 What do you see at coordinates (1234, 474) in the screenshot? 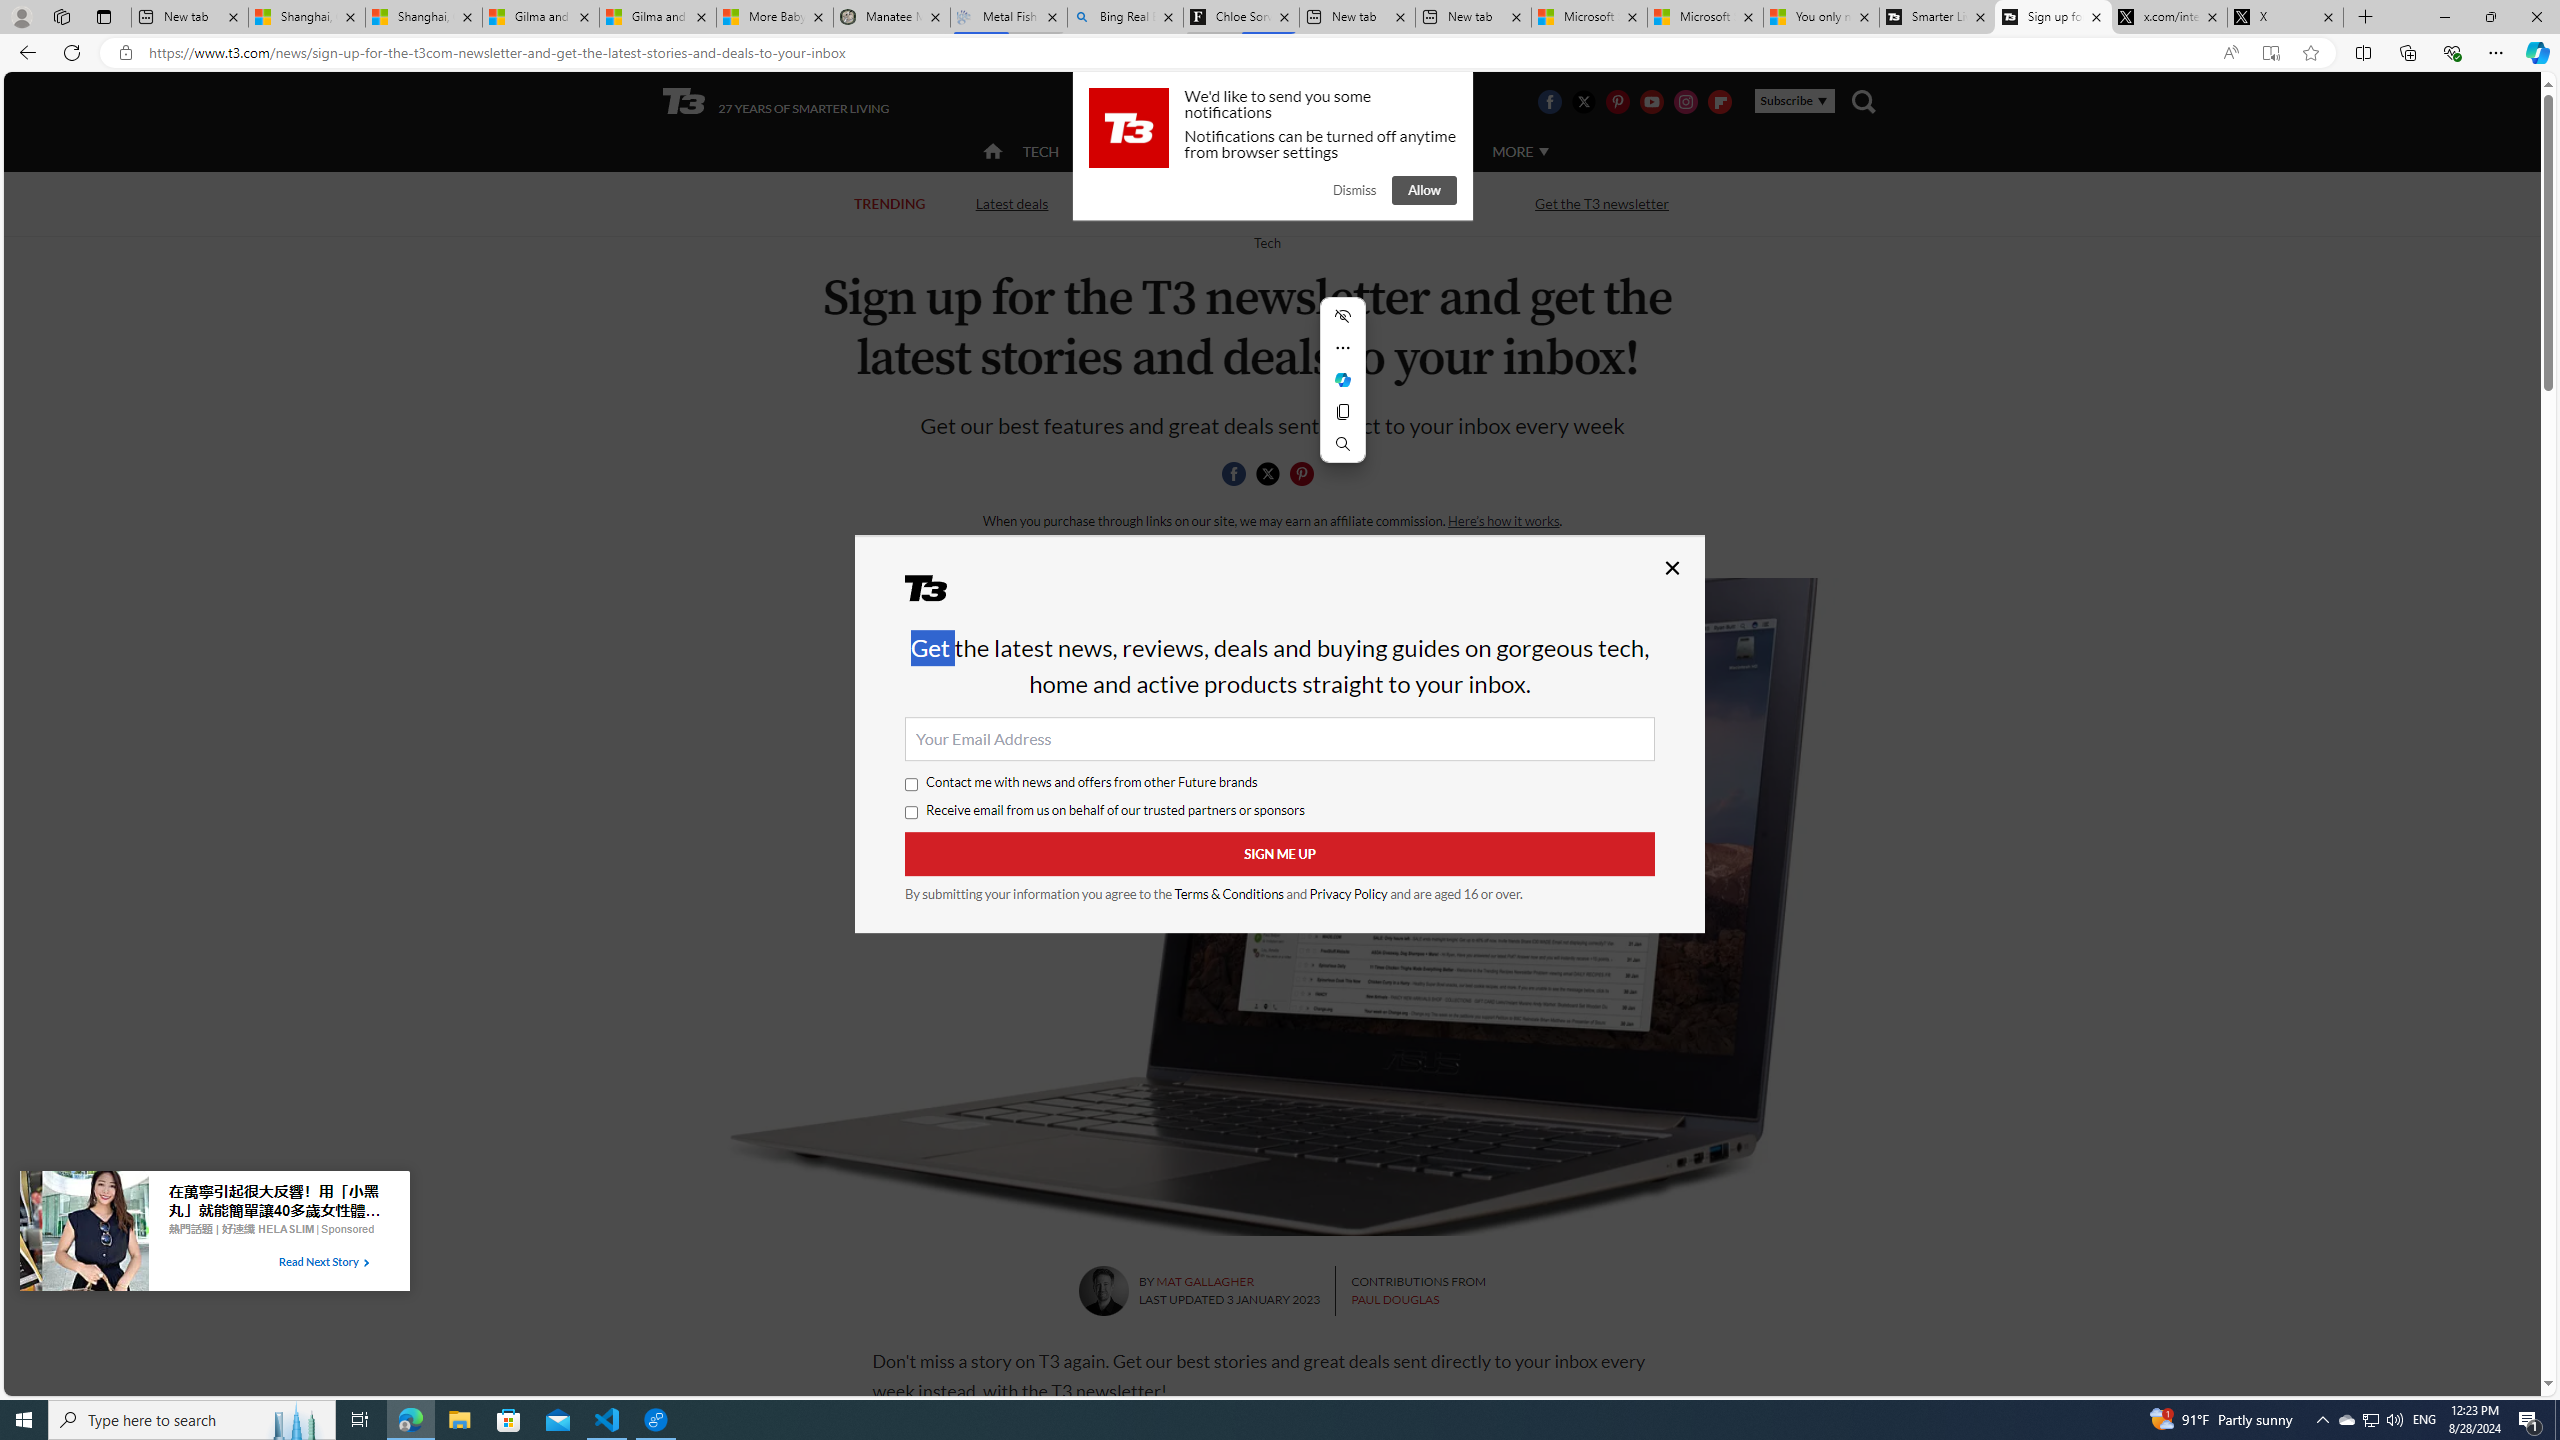
I see `Share this page on Facebook` at bounding box center [1234, 474].